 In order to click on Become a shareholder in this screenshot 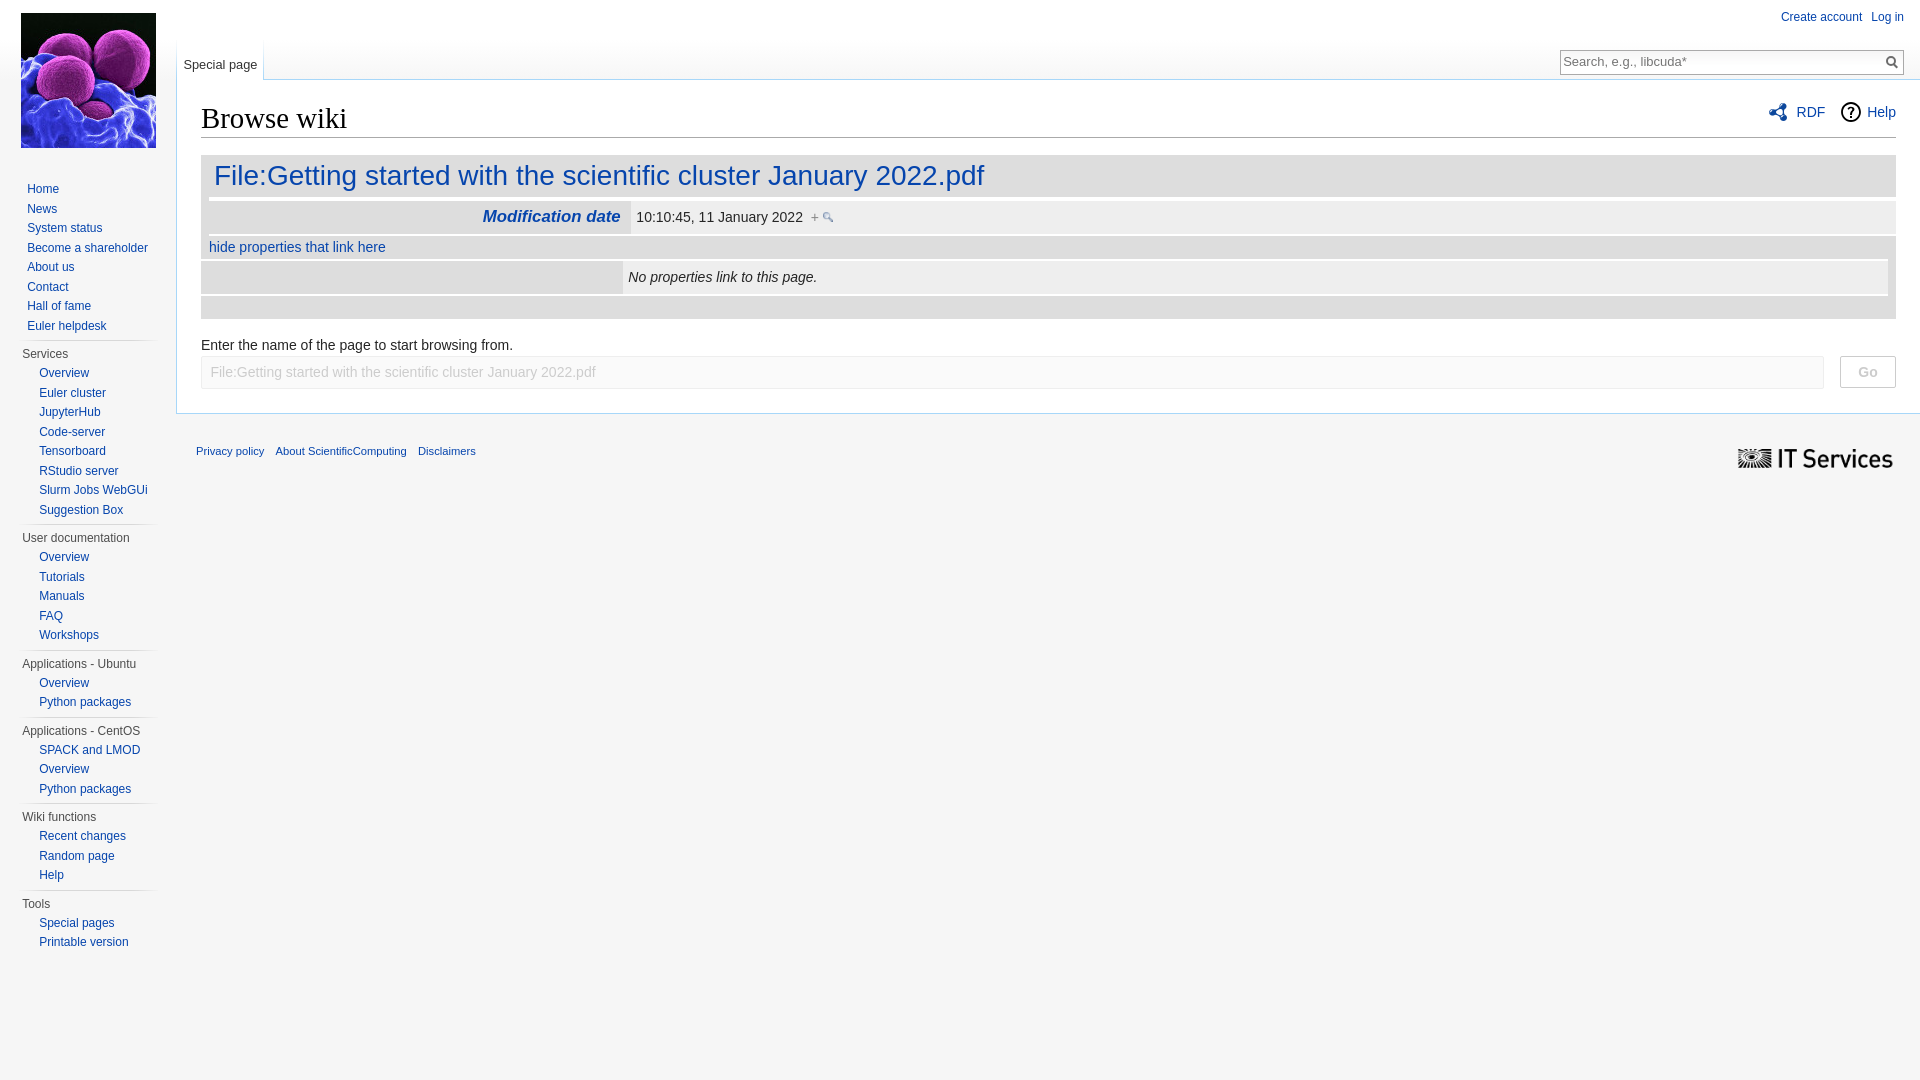, I will do `click(86, 246)`.